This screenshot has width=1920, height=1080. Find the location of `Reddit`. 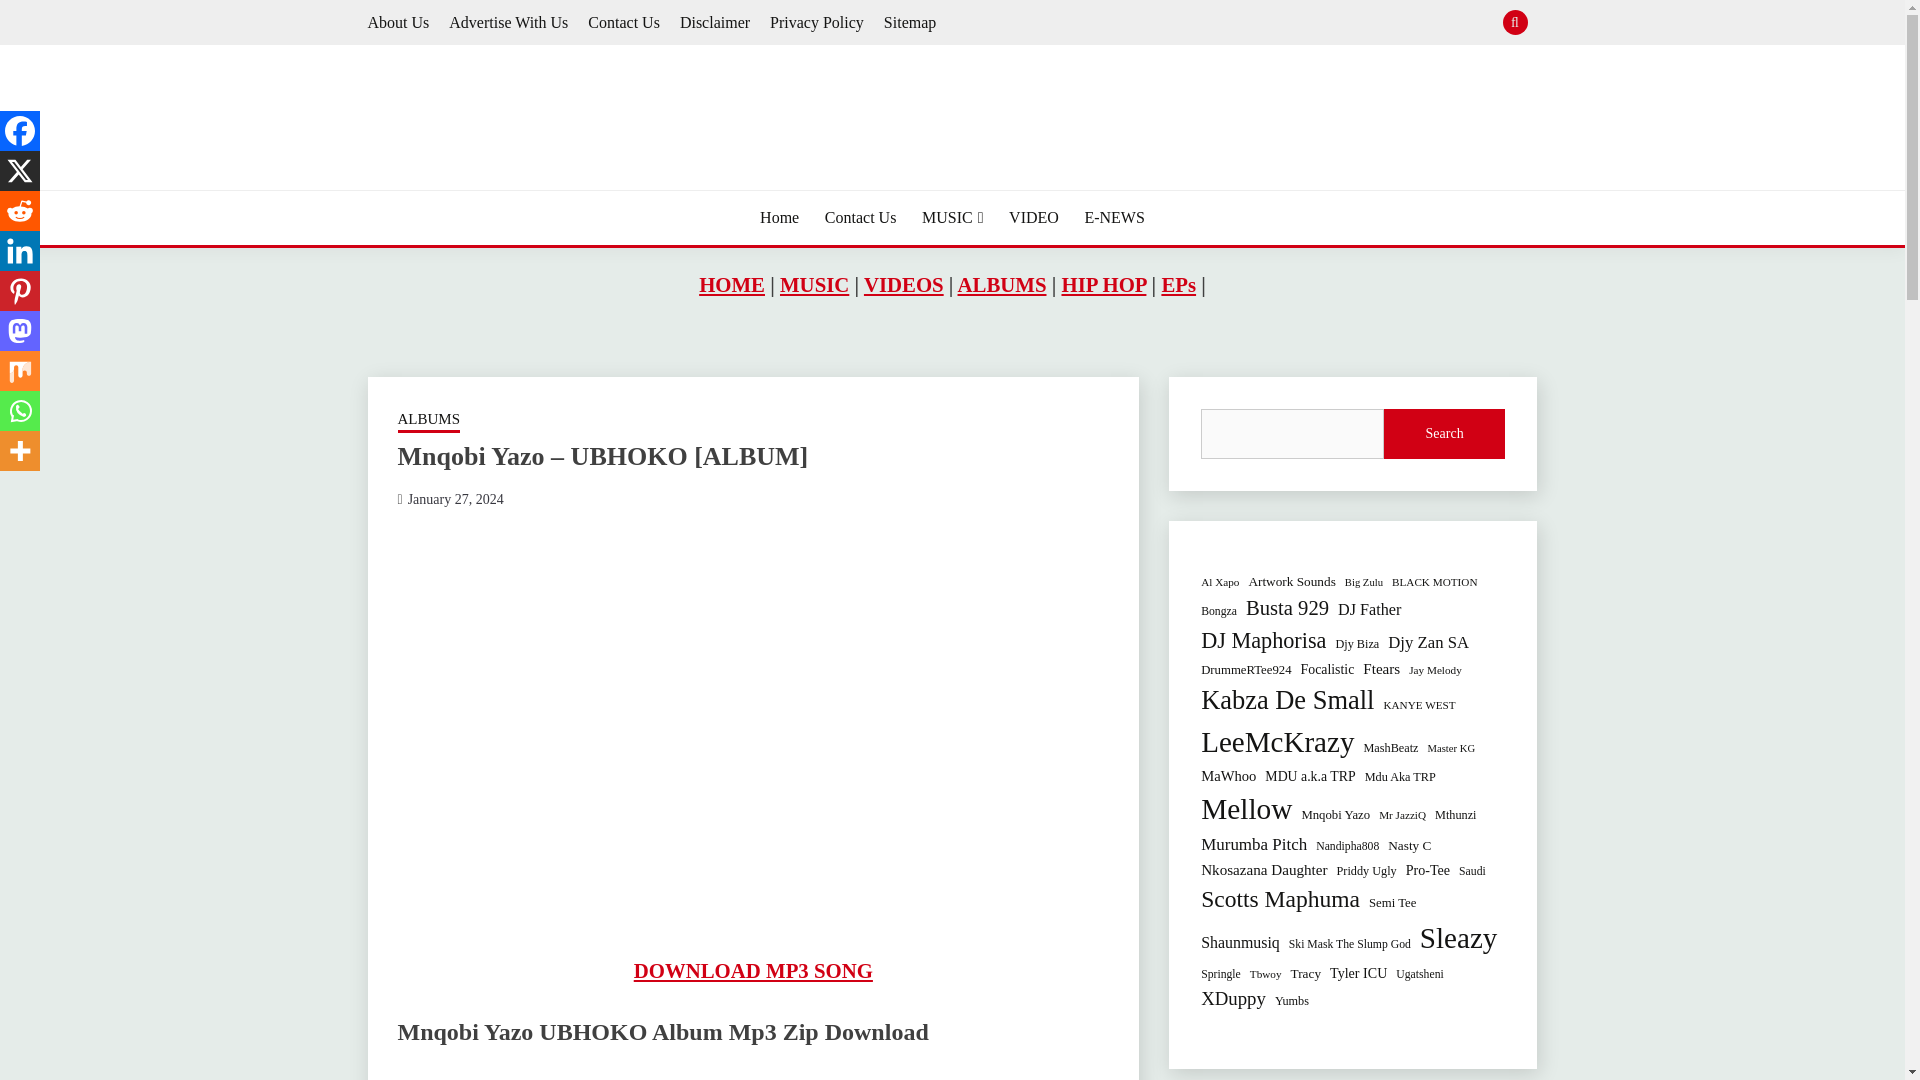

Reddit is located at coordinates (20, 211).